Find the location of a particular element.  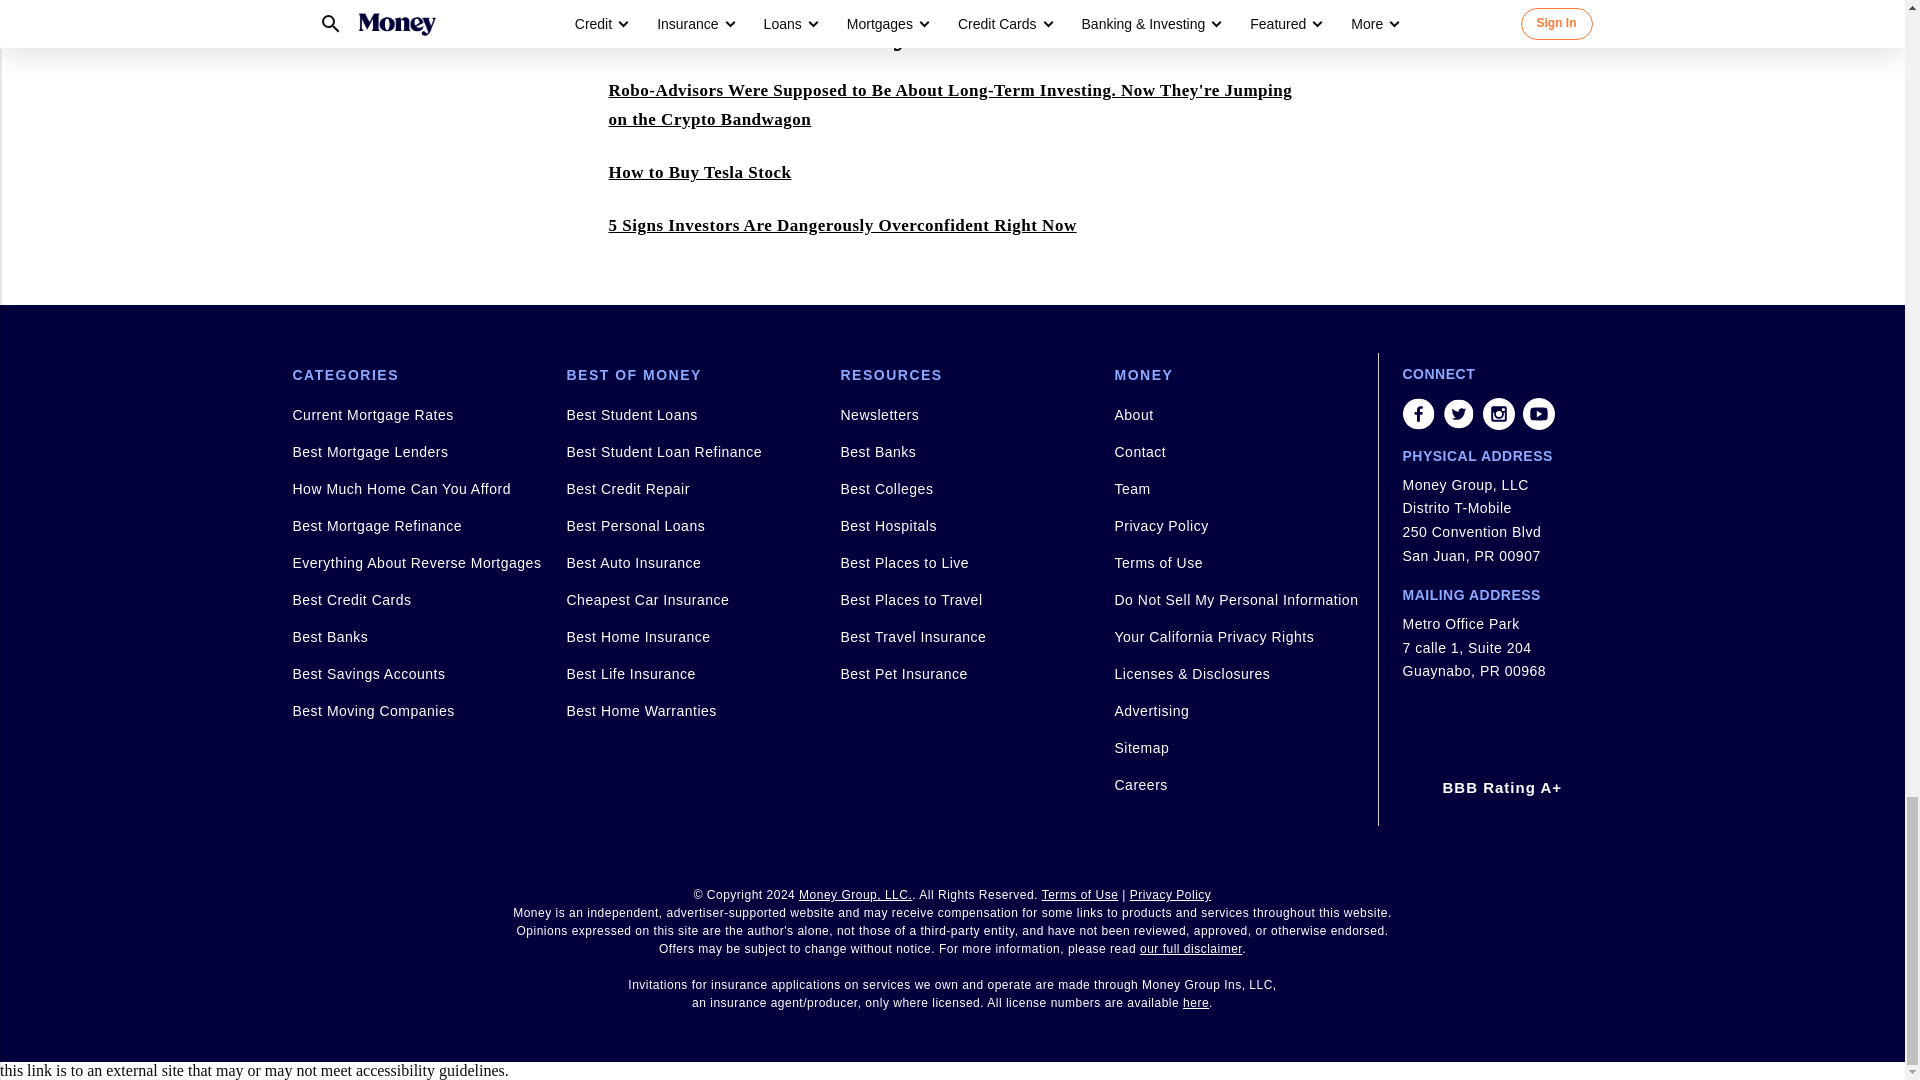

facebook share is located at coordinates (1418, 414).